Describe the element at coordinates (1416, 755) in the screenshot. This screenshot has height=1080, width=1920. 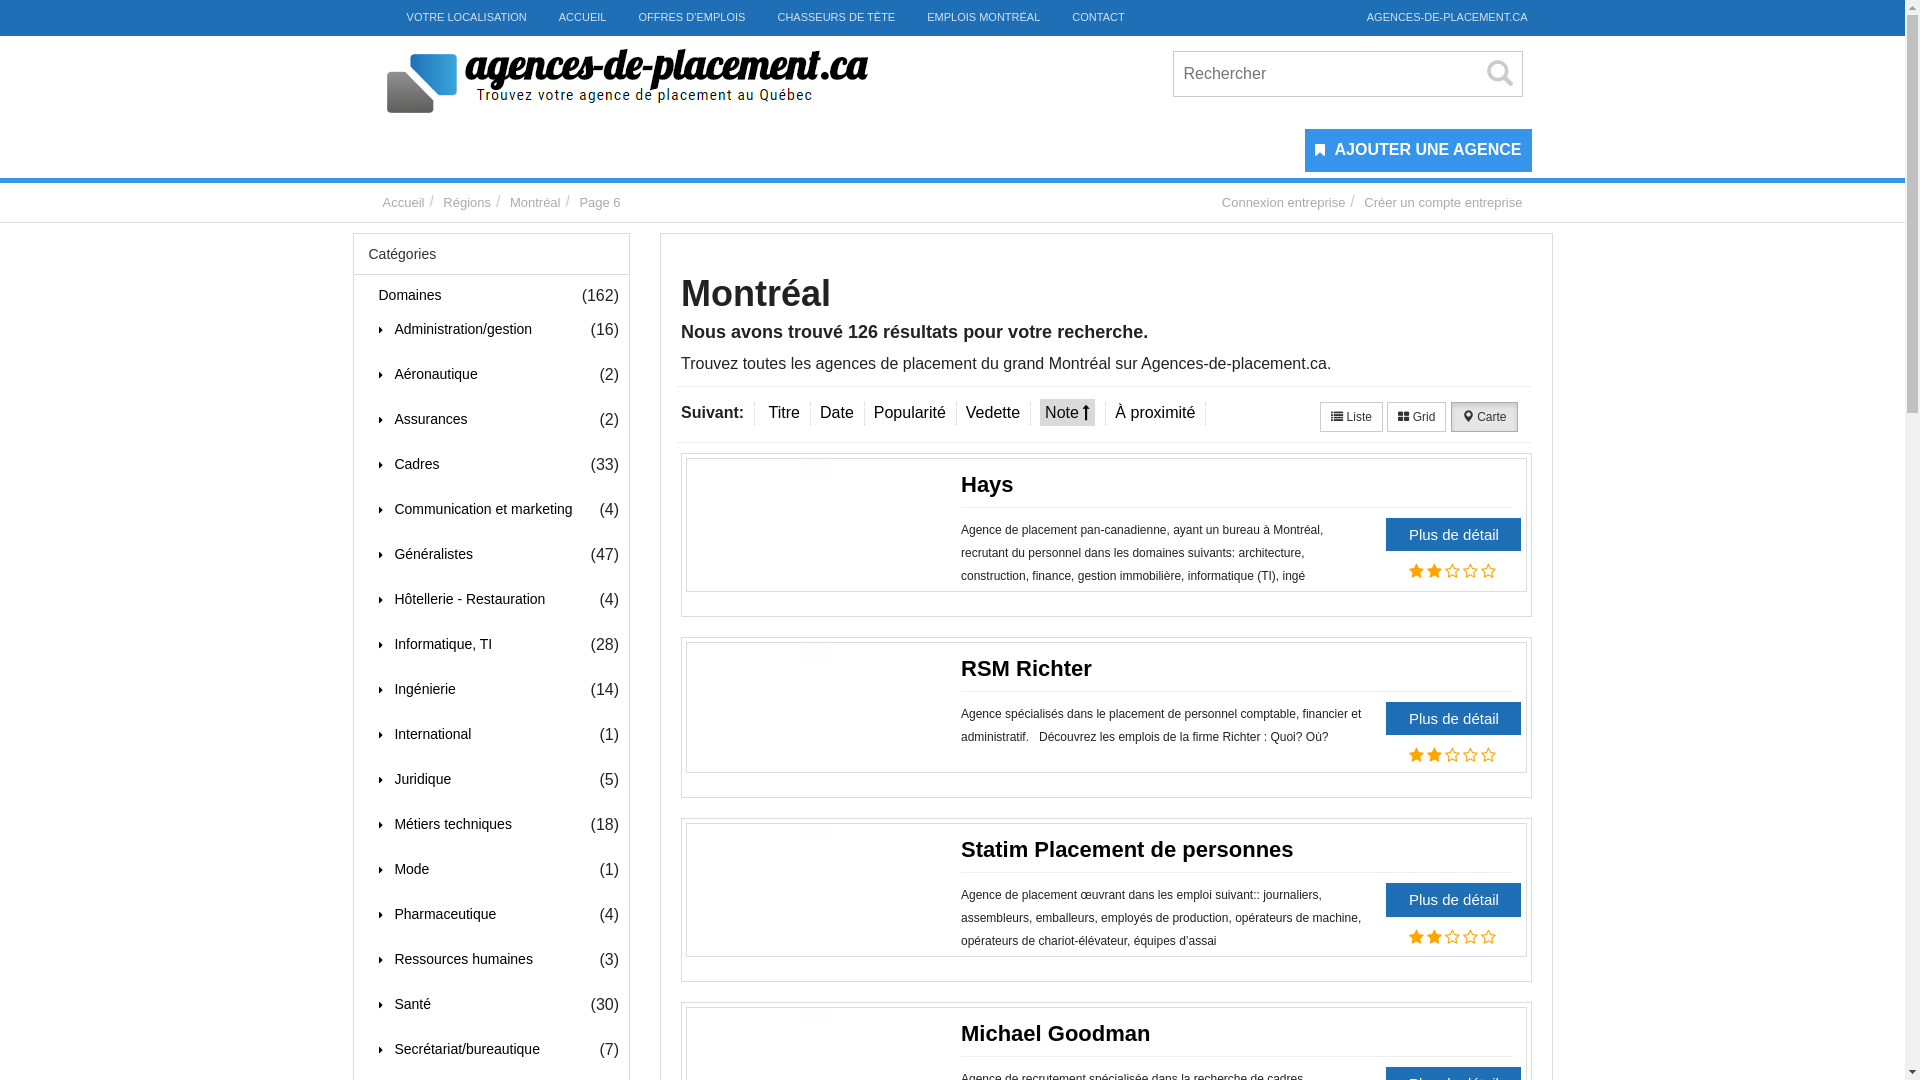
I see `bad` at that location.